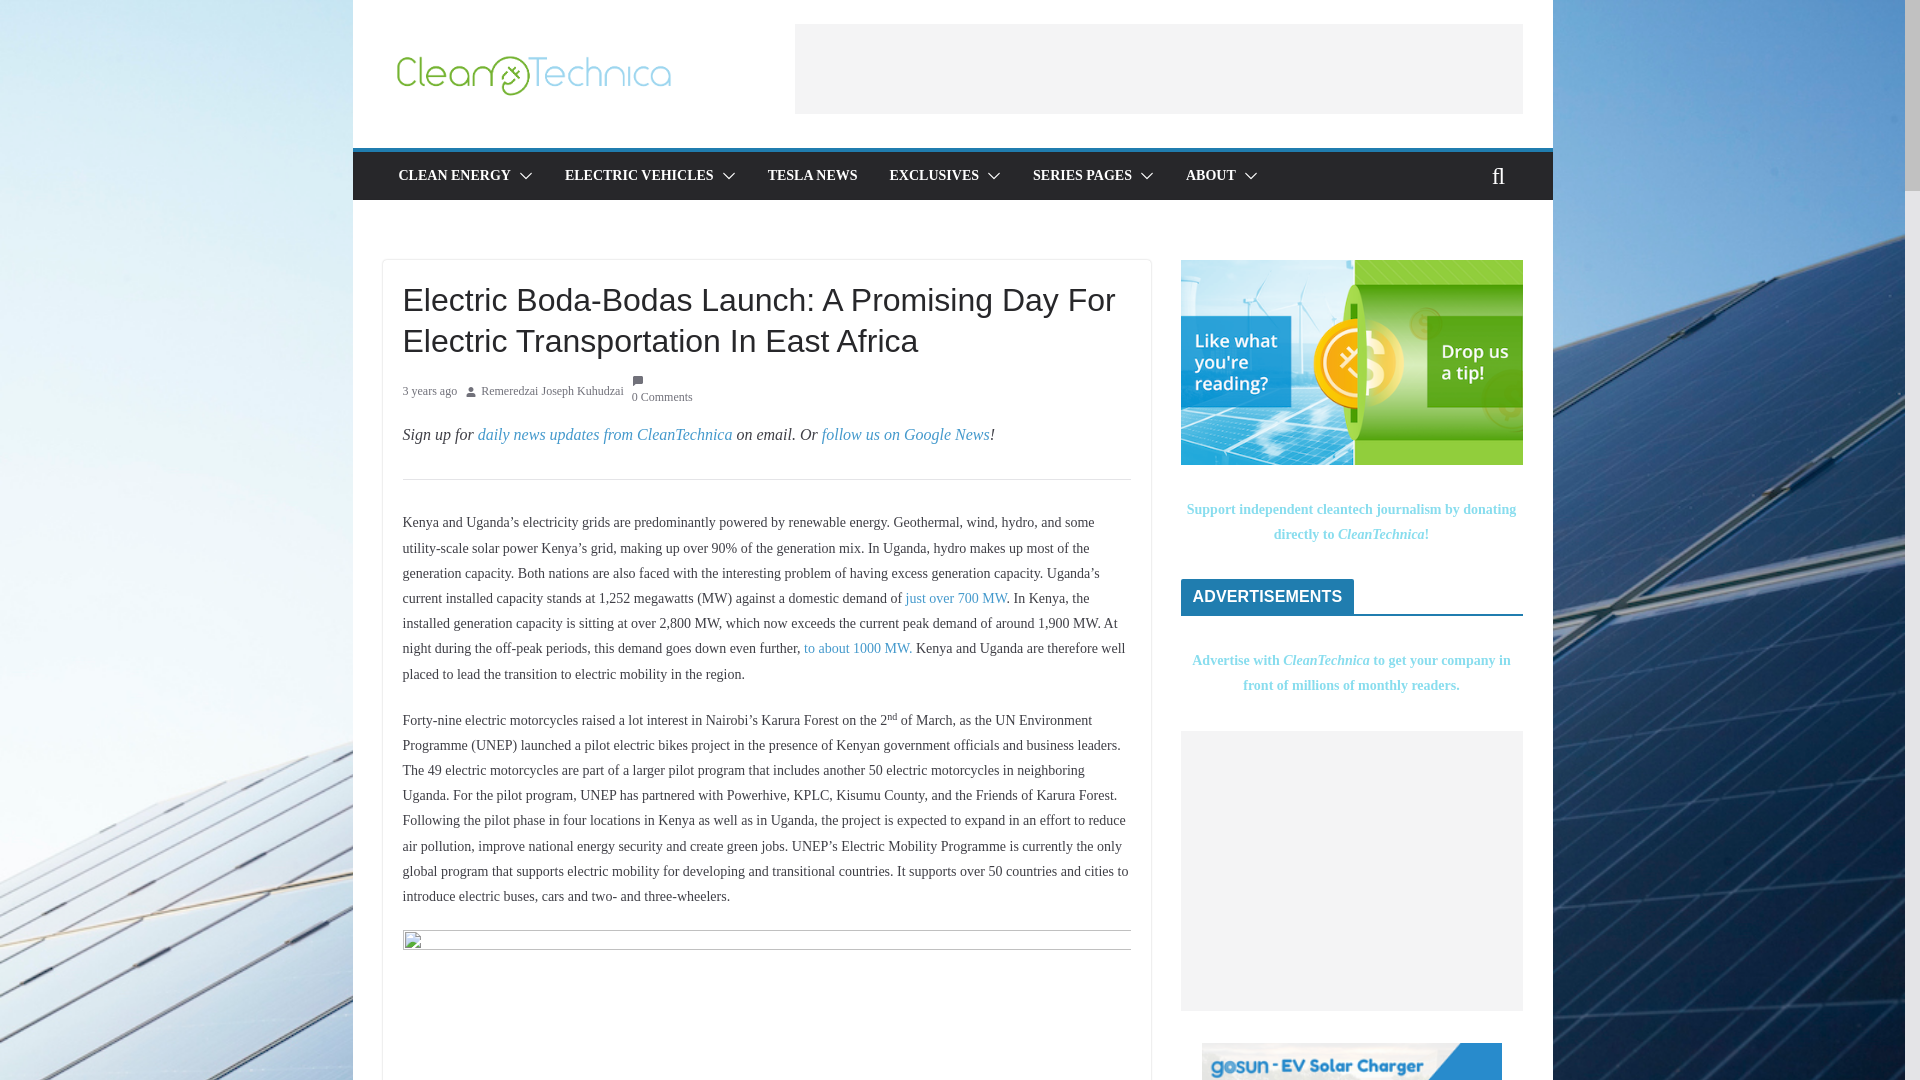 Image resolution: width=1920 pixels, height=1080 pixels. Describe the element at coordinates (934, 176) in the screenshot. I see `EXCLUSIVES` at that location.